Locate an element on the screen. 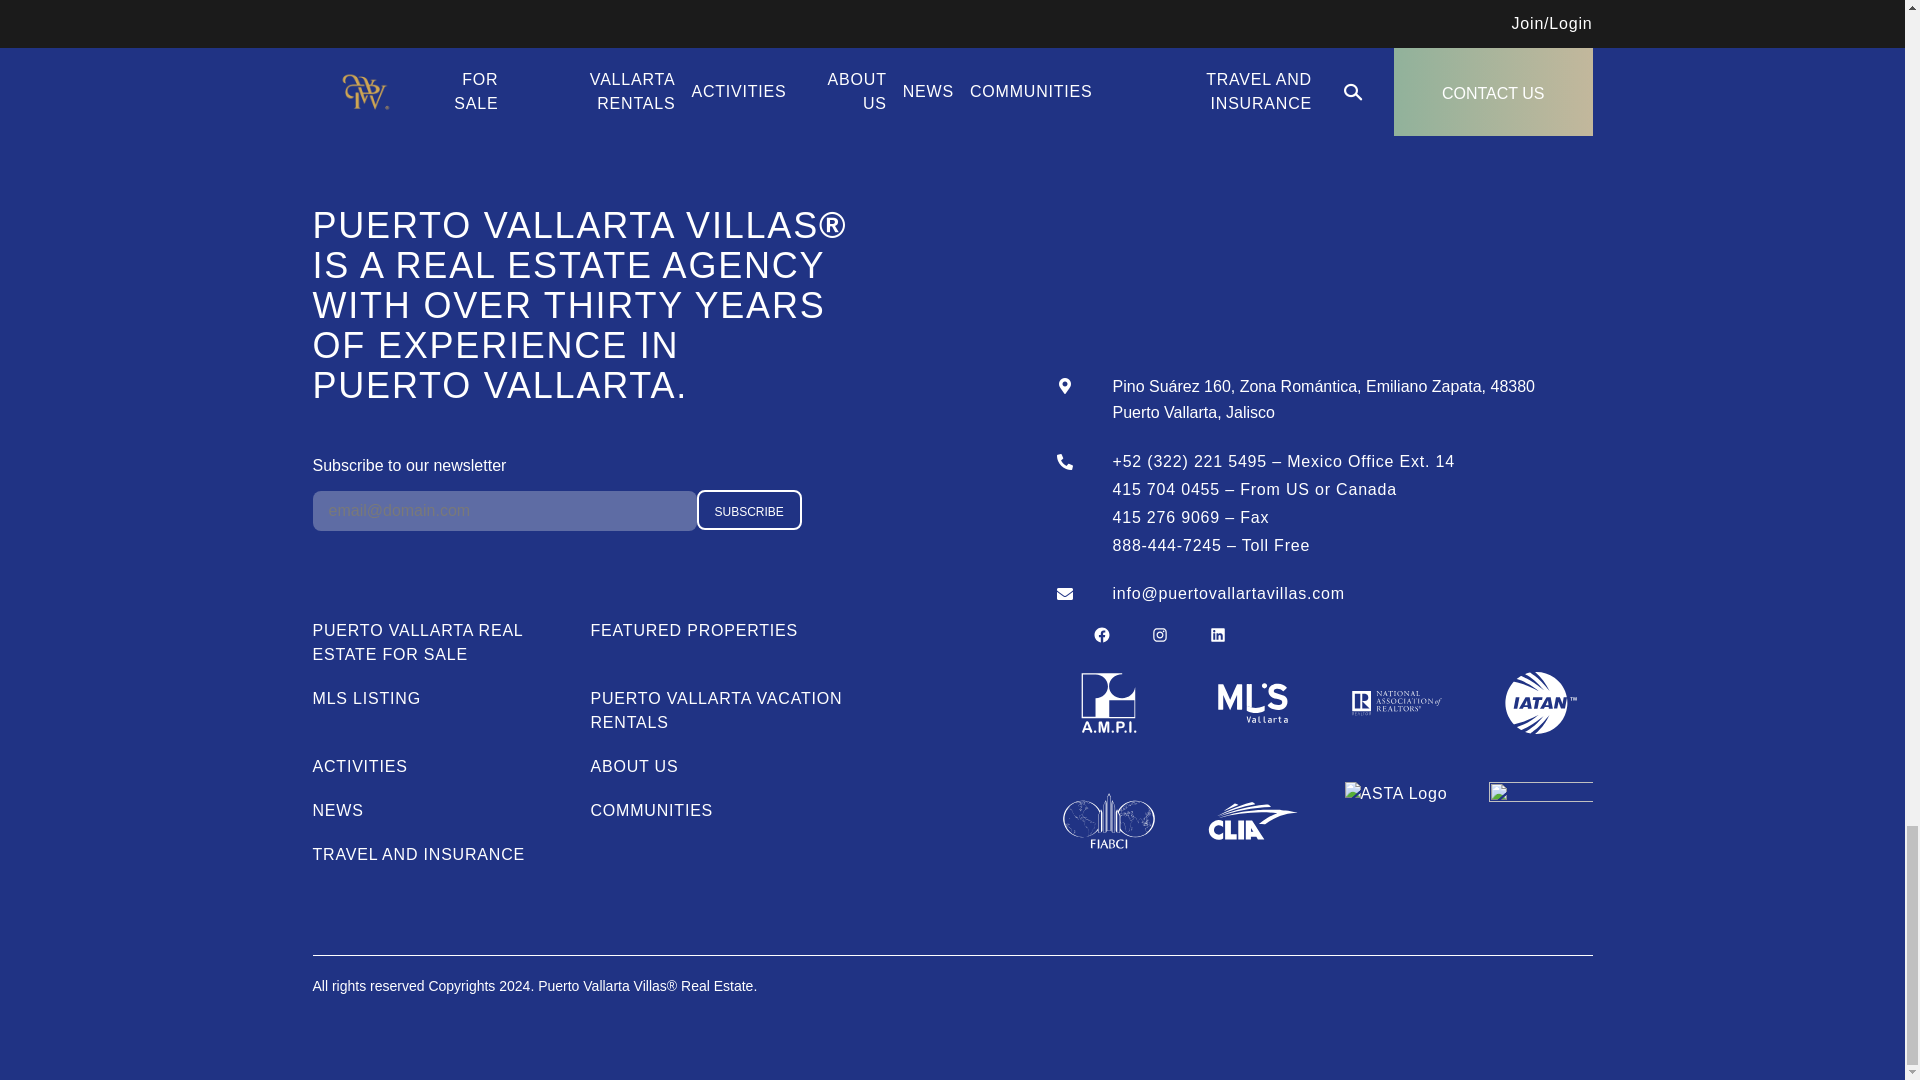 Image resolution: width=1920 pixels, height=1080 pixels. PUERTO VALLARTA VACATION RENTALS is located at coordinates (716, 710).